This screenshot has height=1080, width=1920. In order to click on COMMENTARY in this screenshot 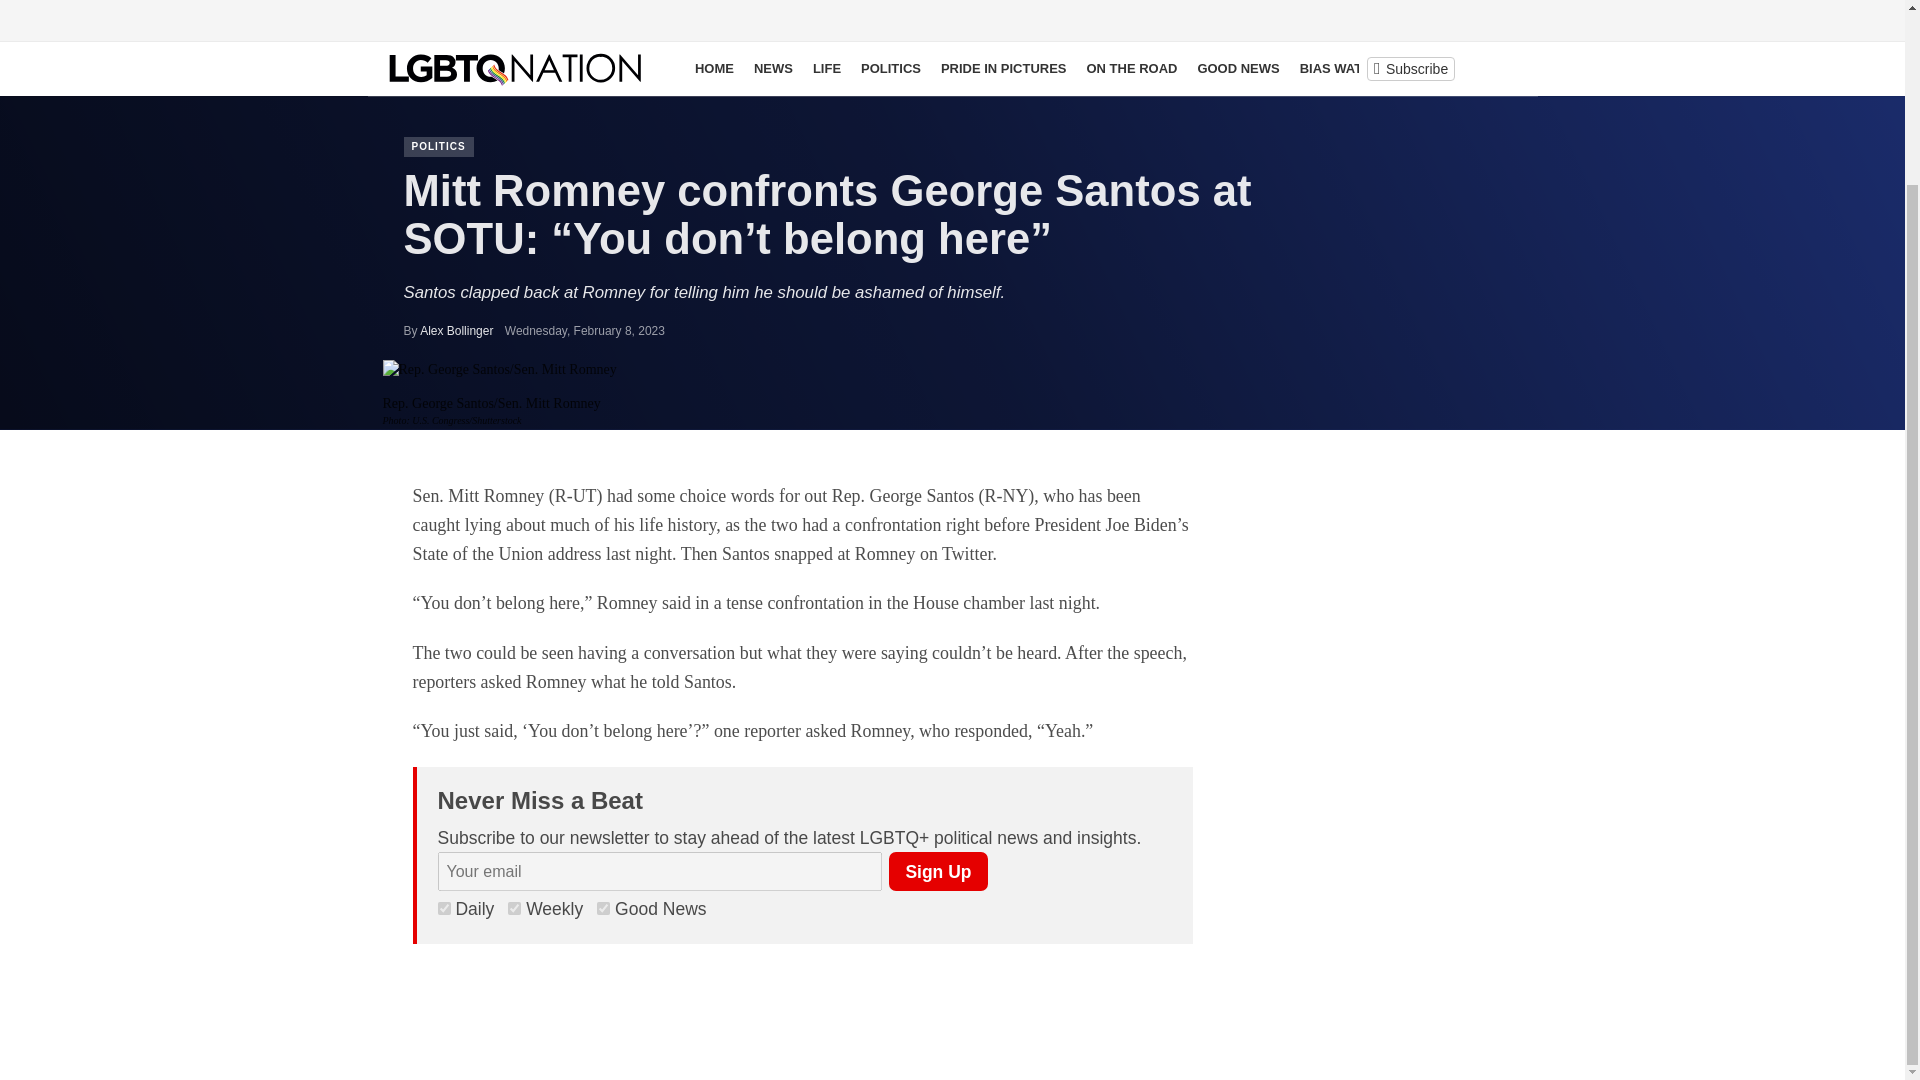, I will do `click(1446, 69)`.